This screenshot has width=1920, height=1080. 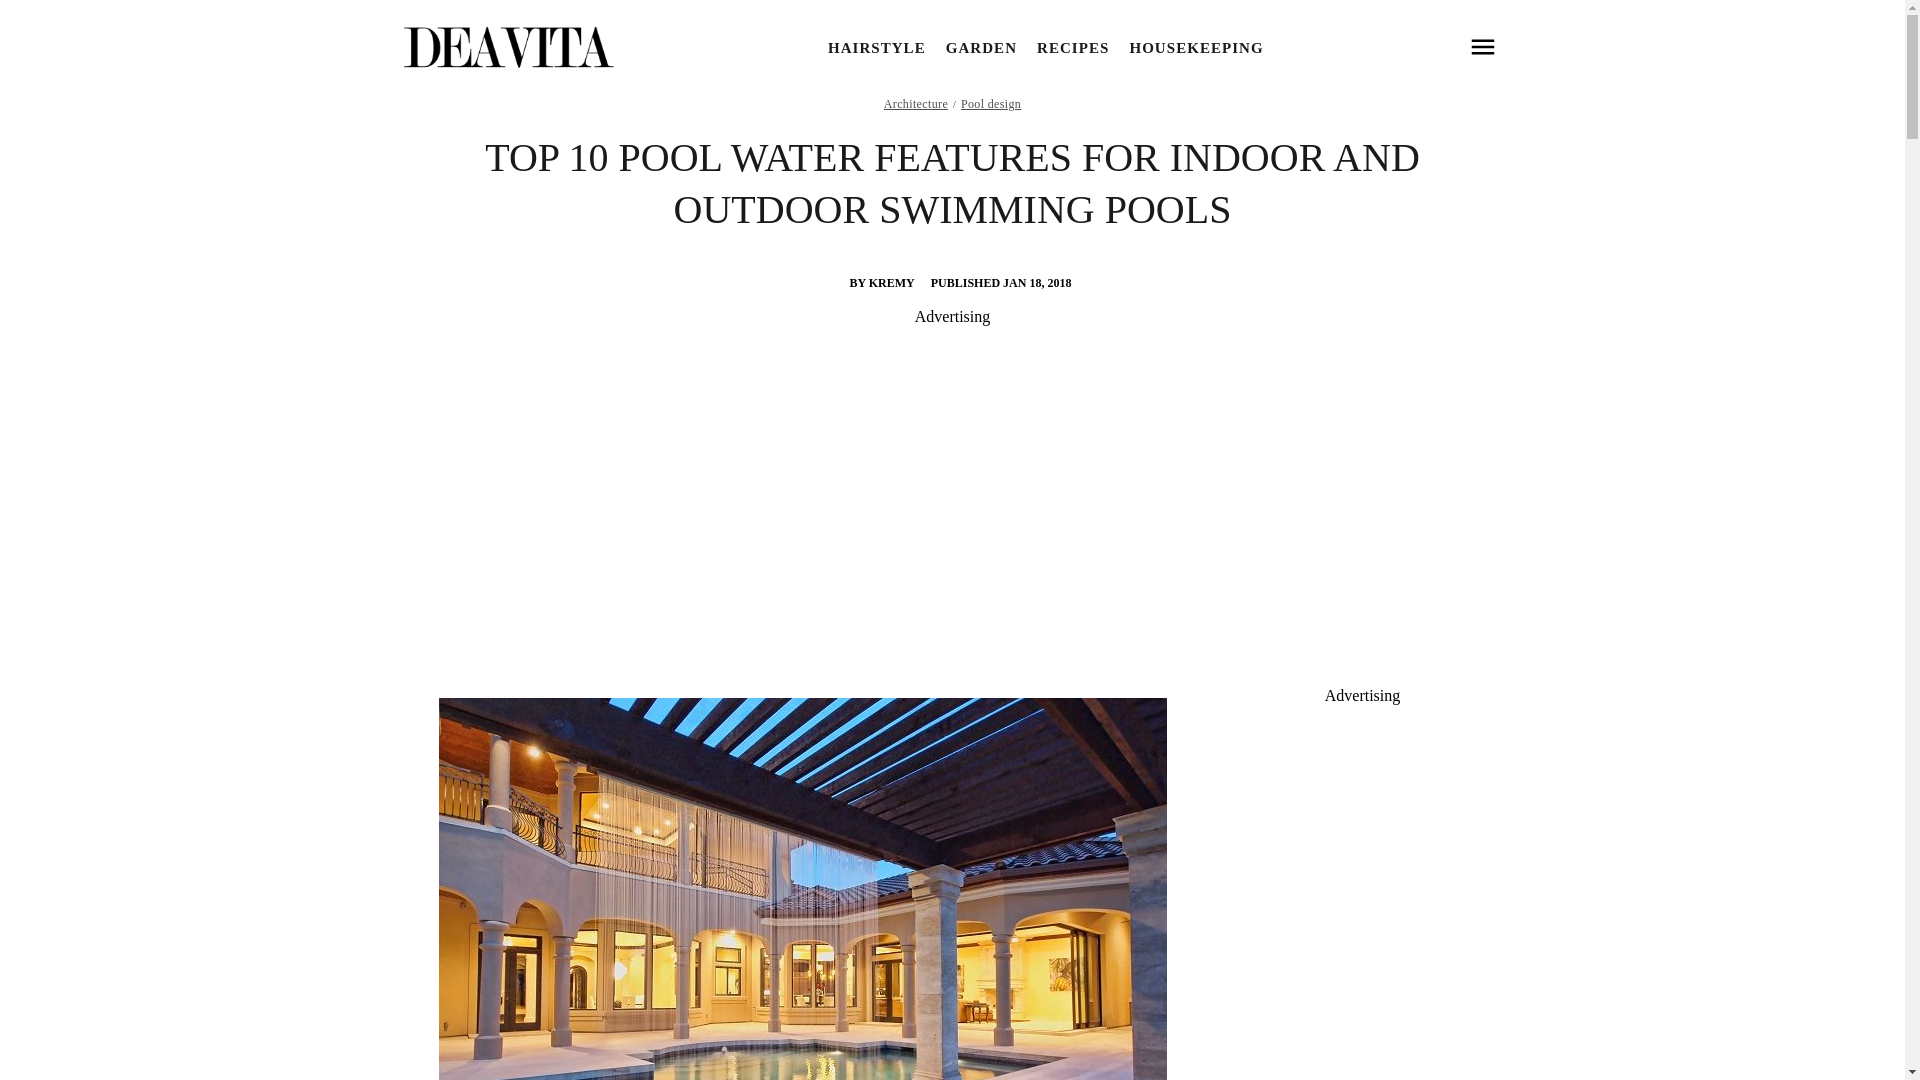 What do you see at coordinates (1072, 48) in the screenshot?
I see `RECIPES` at bounding box center [1072, 48].